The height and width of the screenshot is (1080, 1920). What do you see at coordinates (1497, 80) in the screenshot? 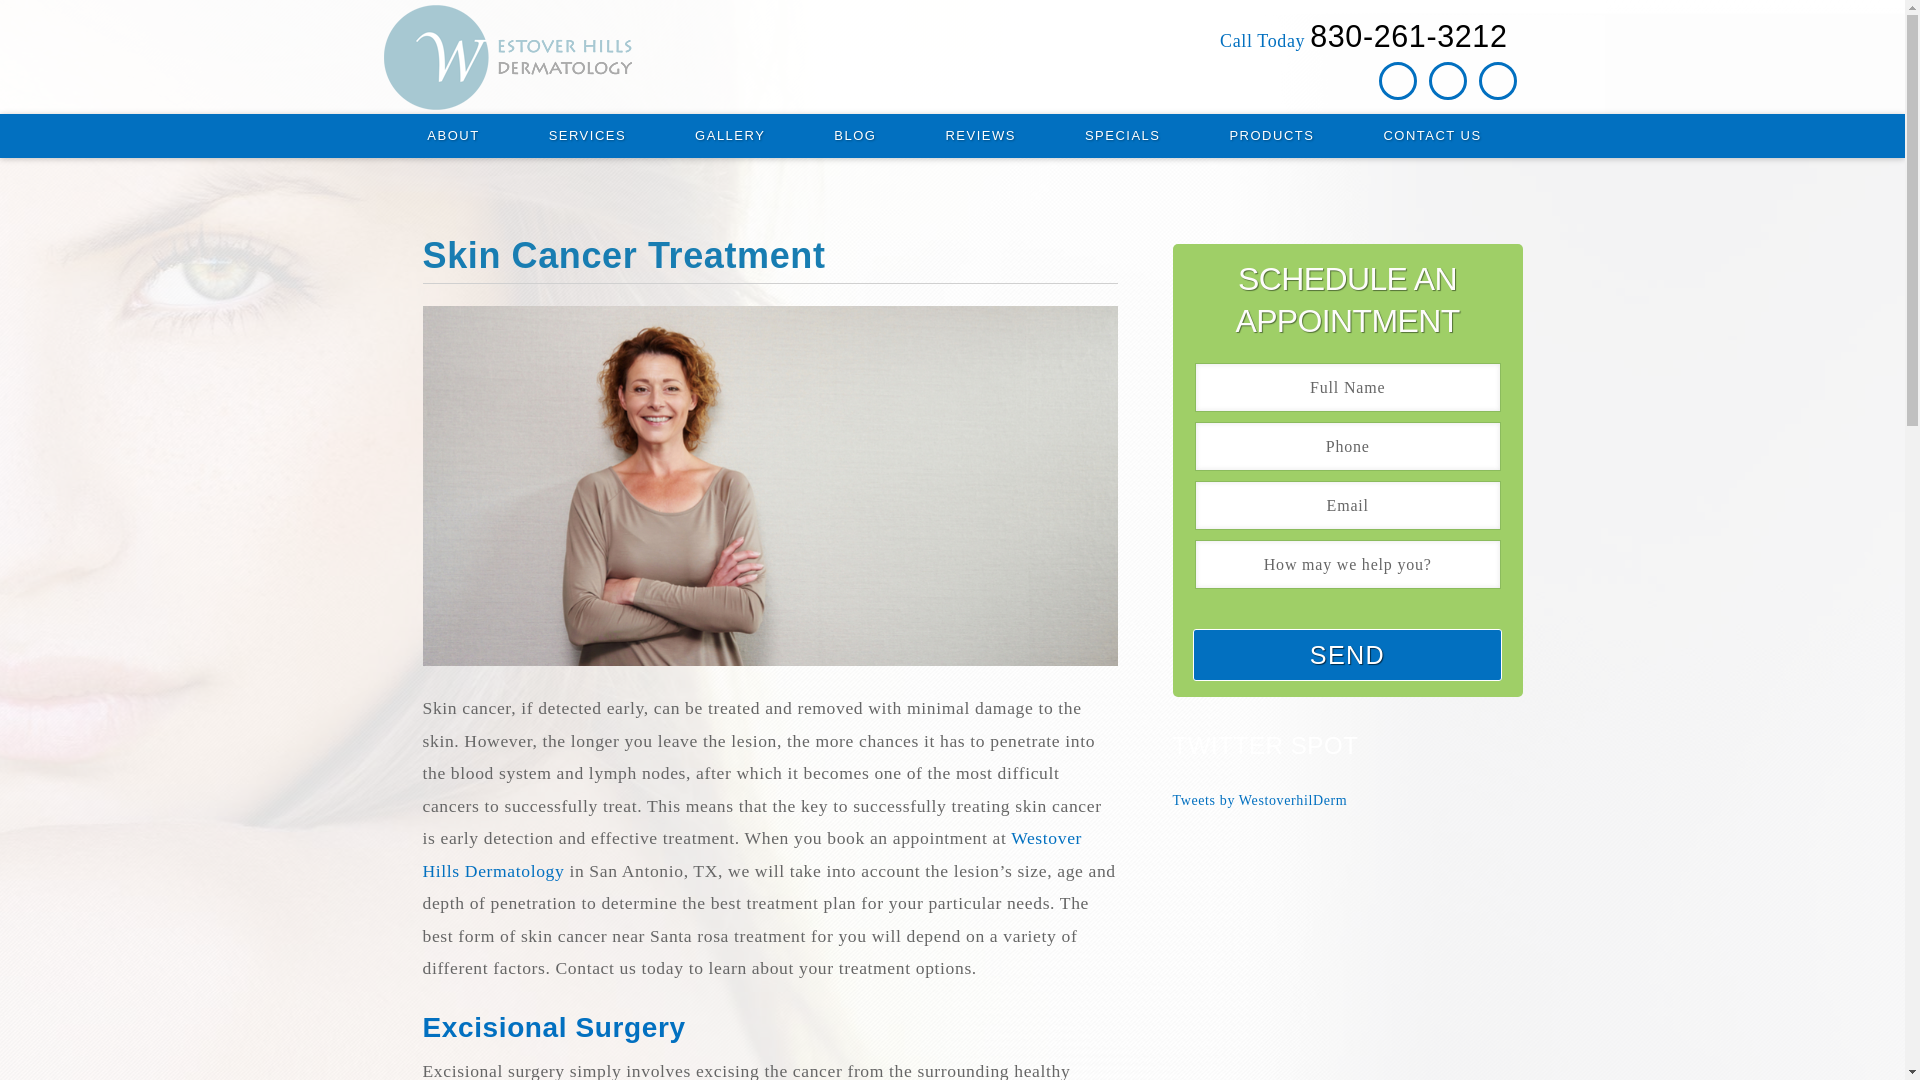
I see `Twitter` at bounding box center [1497, 80].